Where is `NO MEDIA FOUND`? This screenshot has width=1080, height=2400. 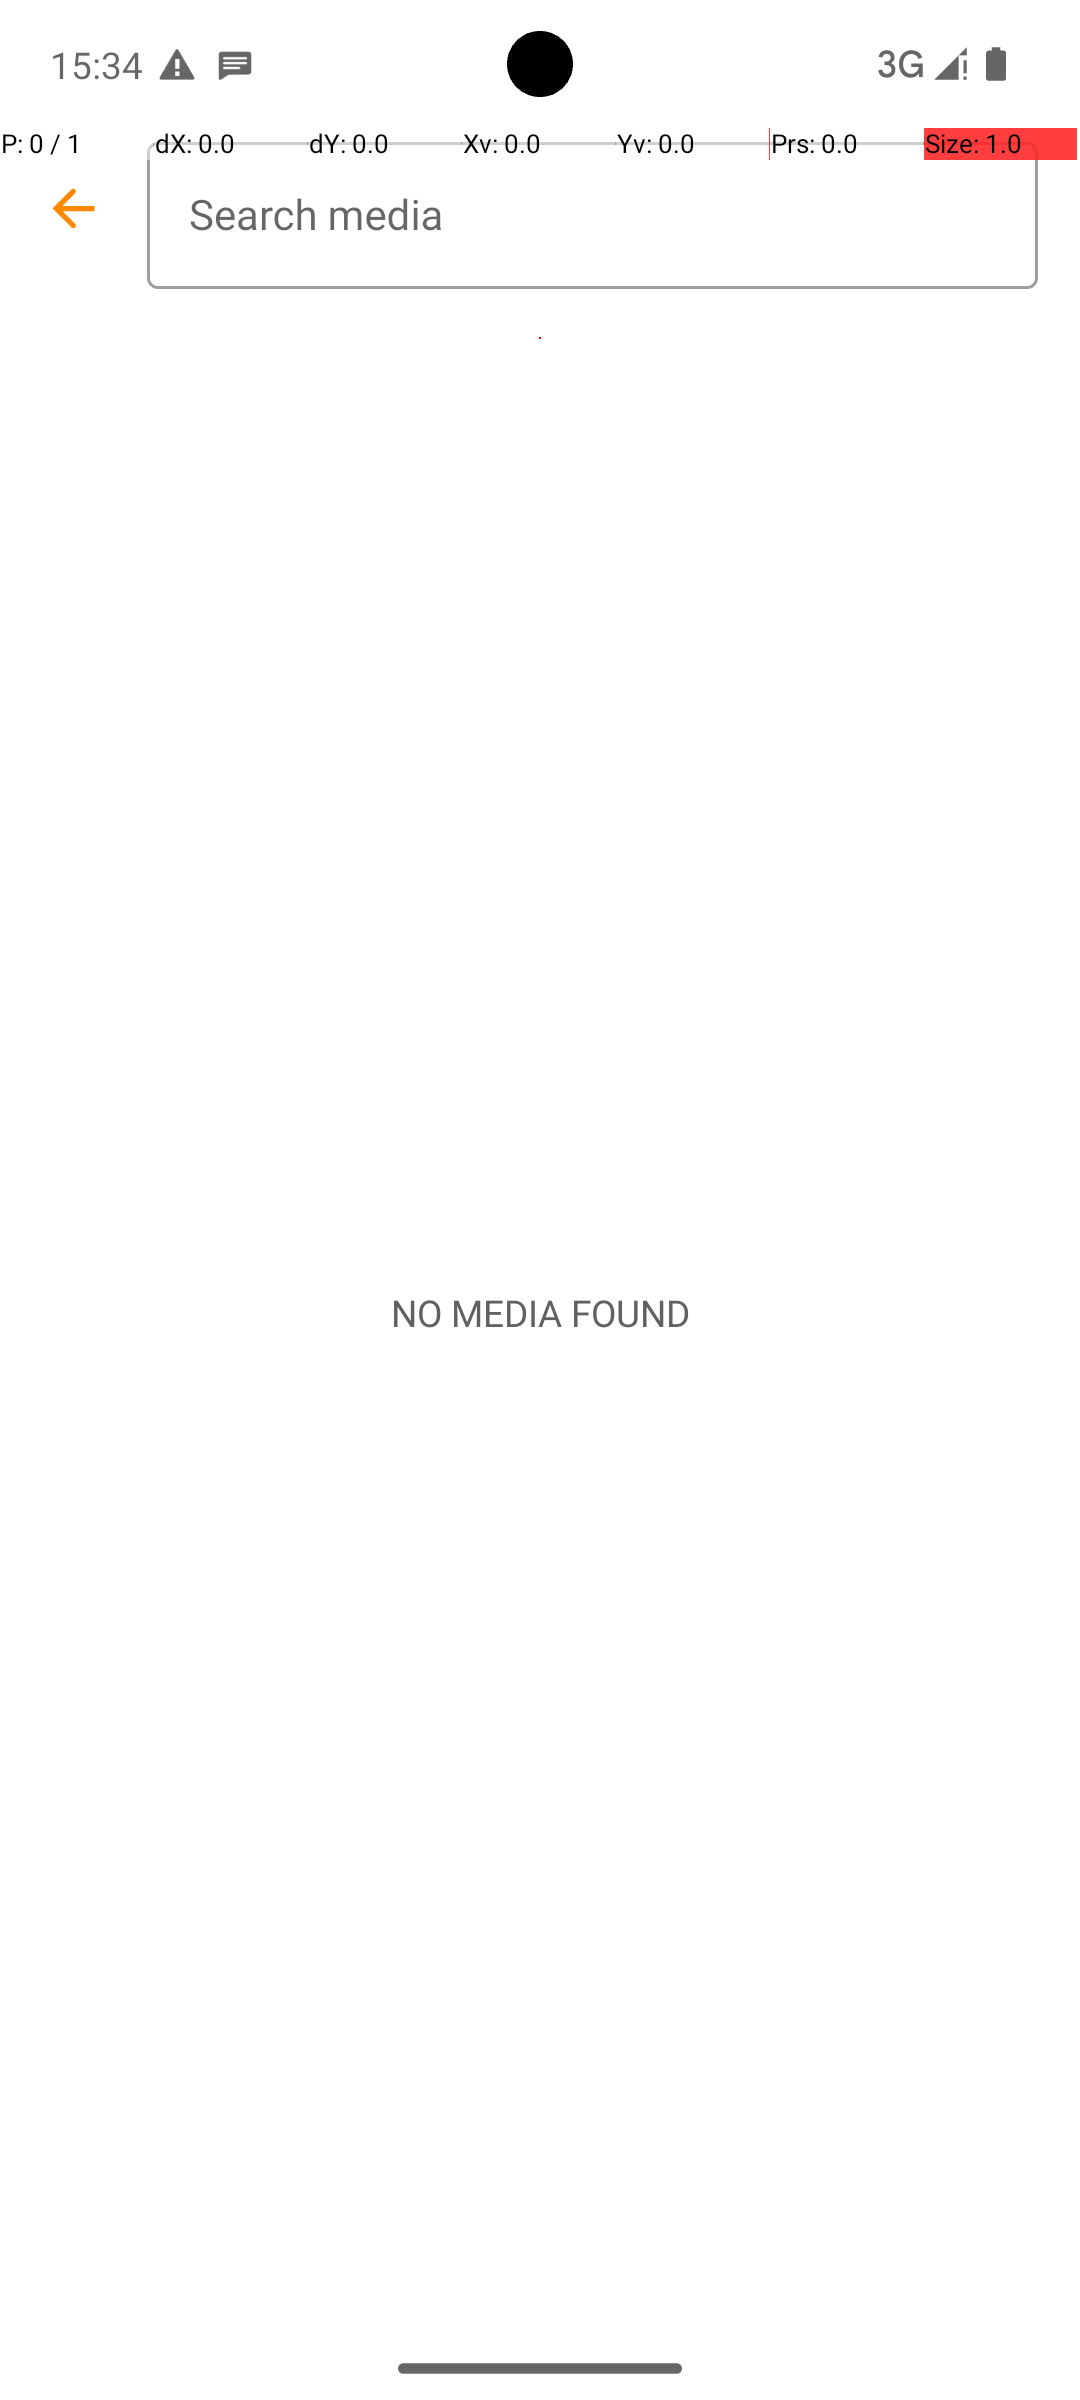
NO MEDIA FOUND is located at coordinates (540, 1313).